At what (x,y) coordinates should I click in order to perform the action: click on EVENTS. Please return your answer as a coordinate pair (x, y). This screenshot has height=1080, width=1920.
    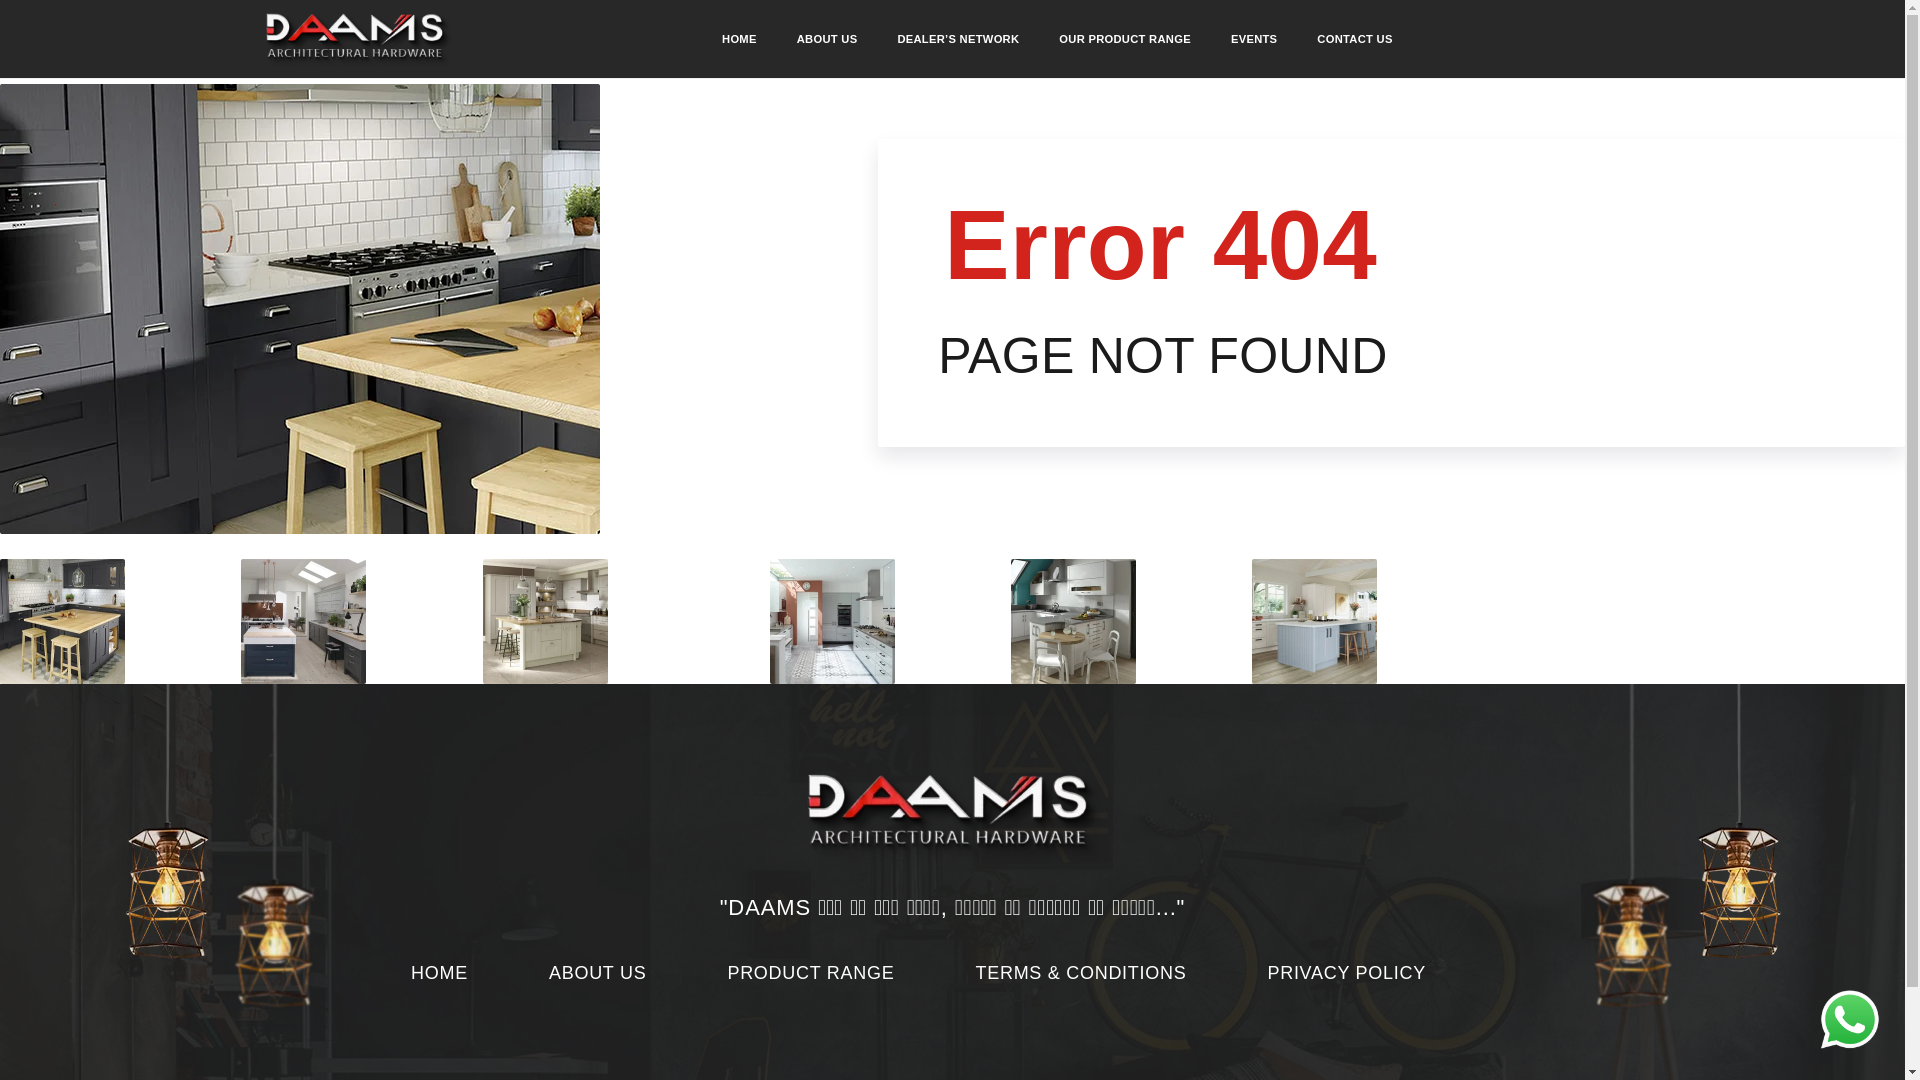
    Looking at the image, I should click on (1254, 39).